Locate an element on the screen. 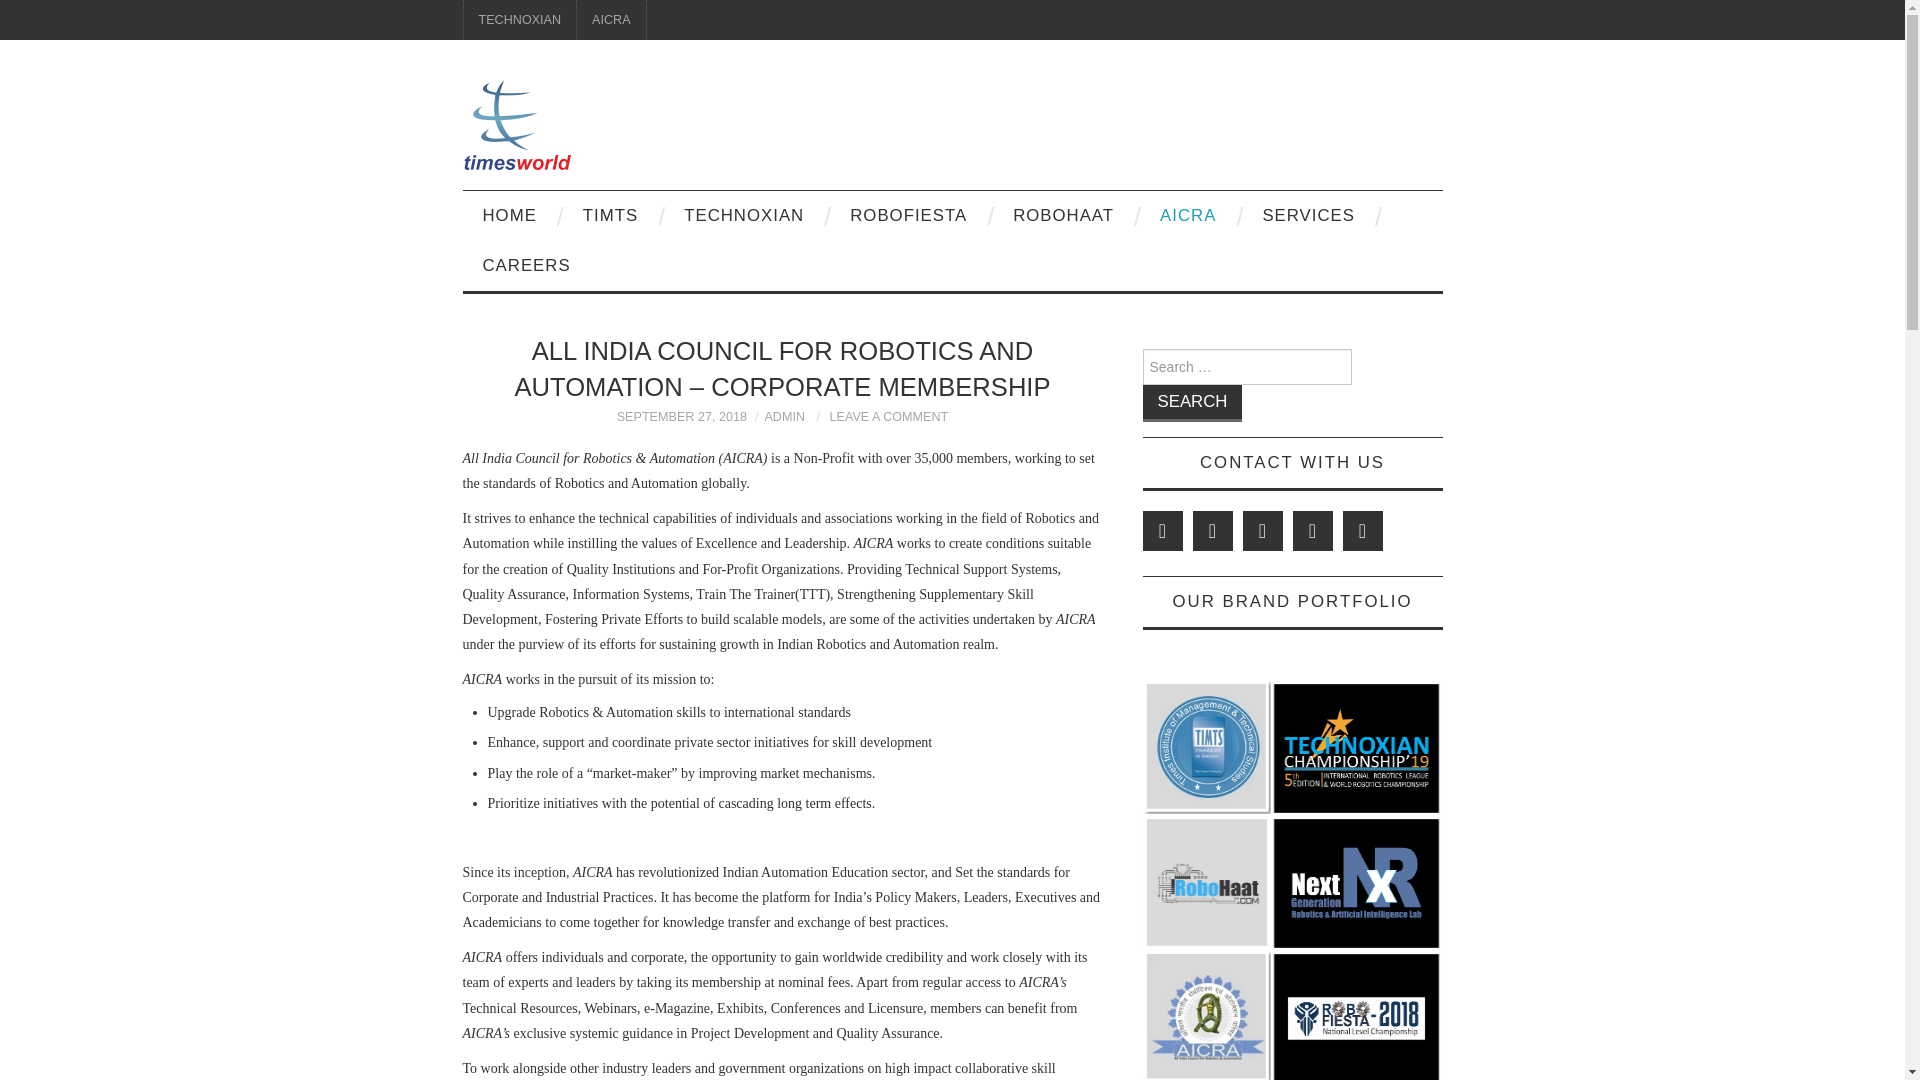 This screenshot has height=1080, width=1920. TIMTS is located at coordinates (610, 216).